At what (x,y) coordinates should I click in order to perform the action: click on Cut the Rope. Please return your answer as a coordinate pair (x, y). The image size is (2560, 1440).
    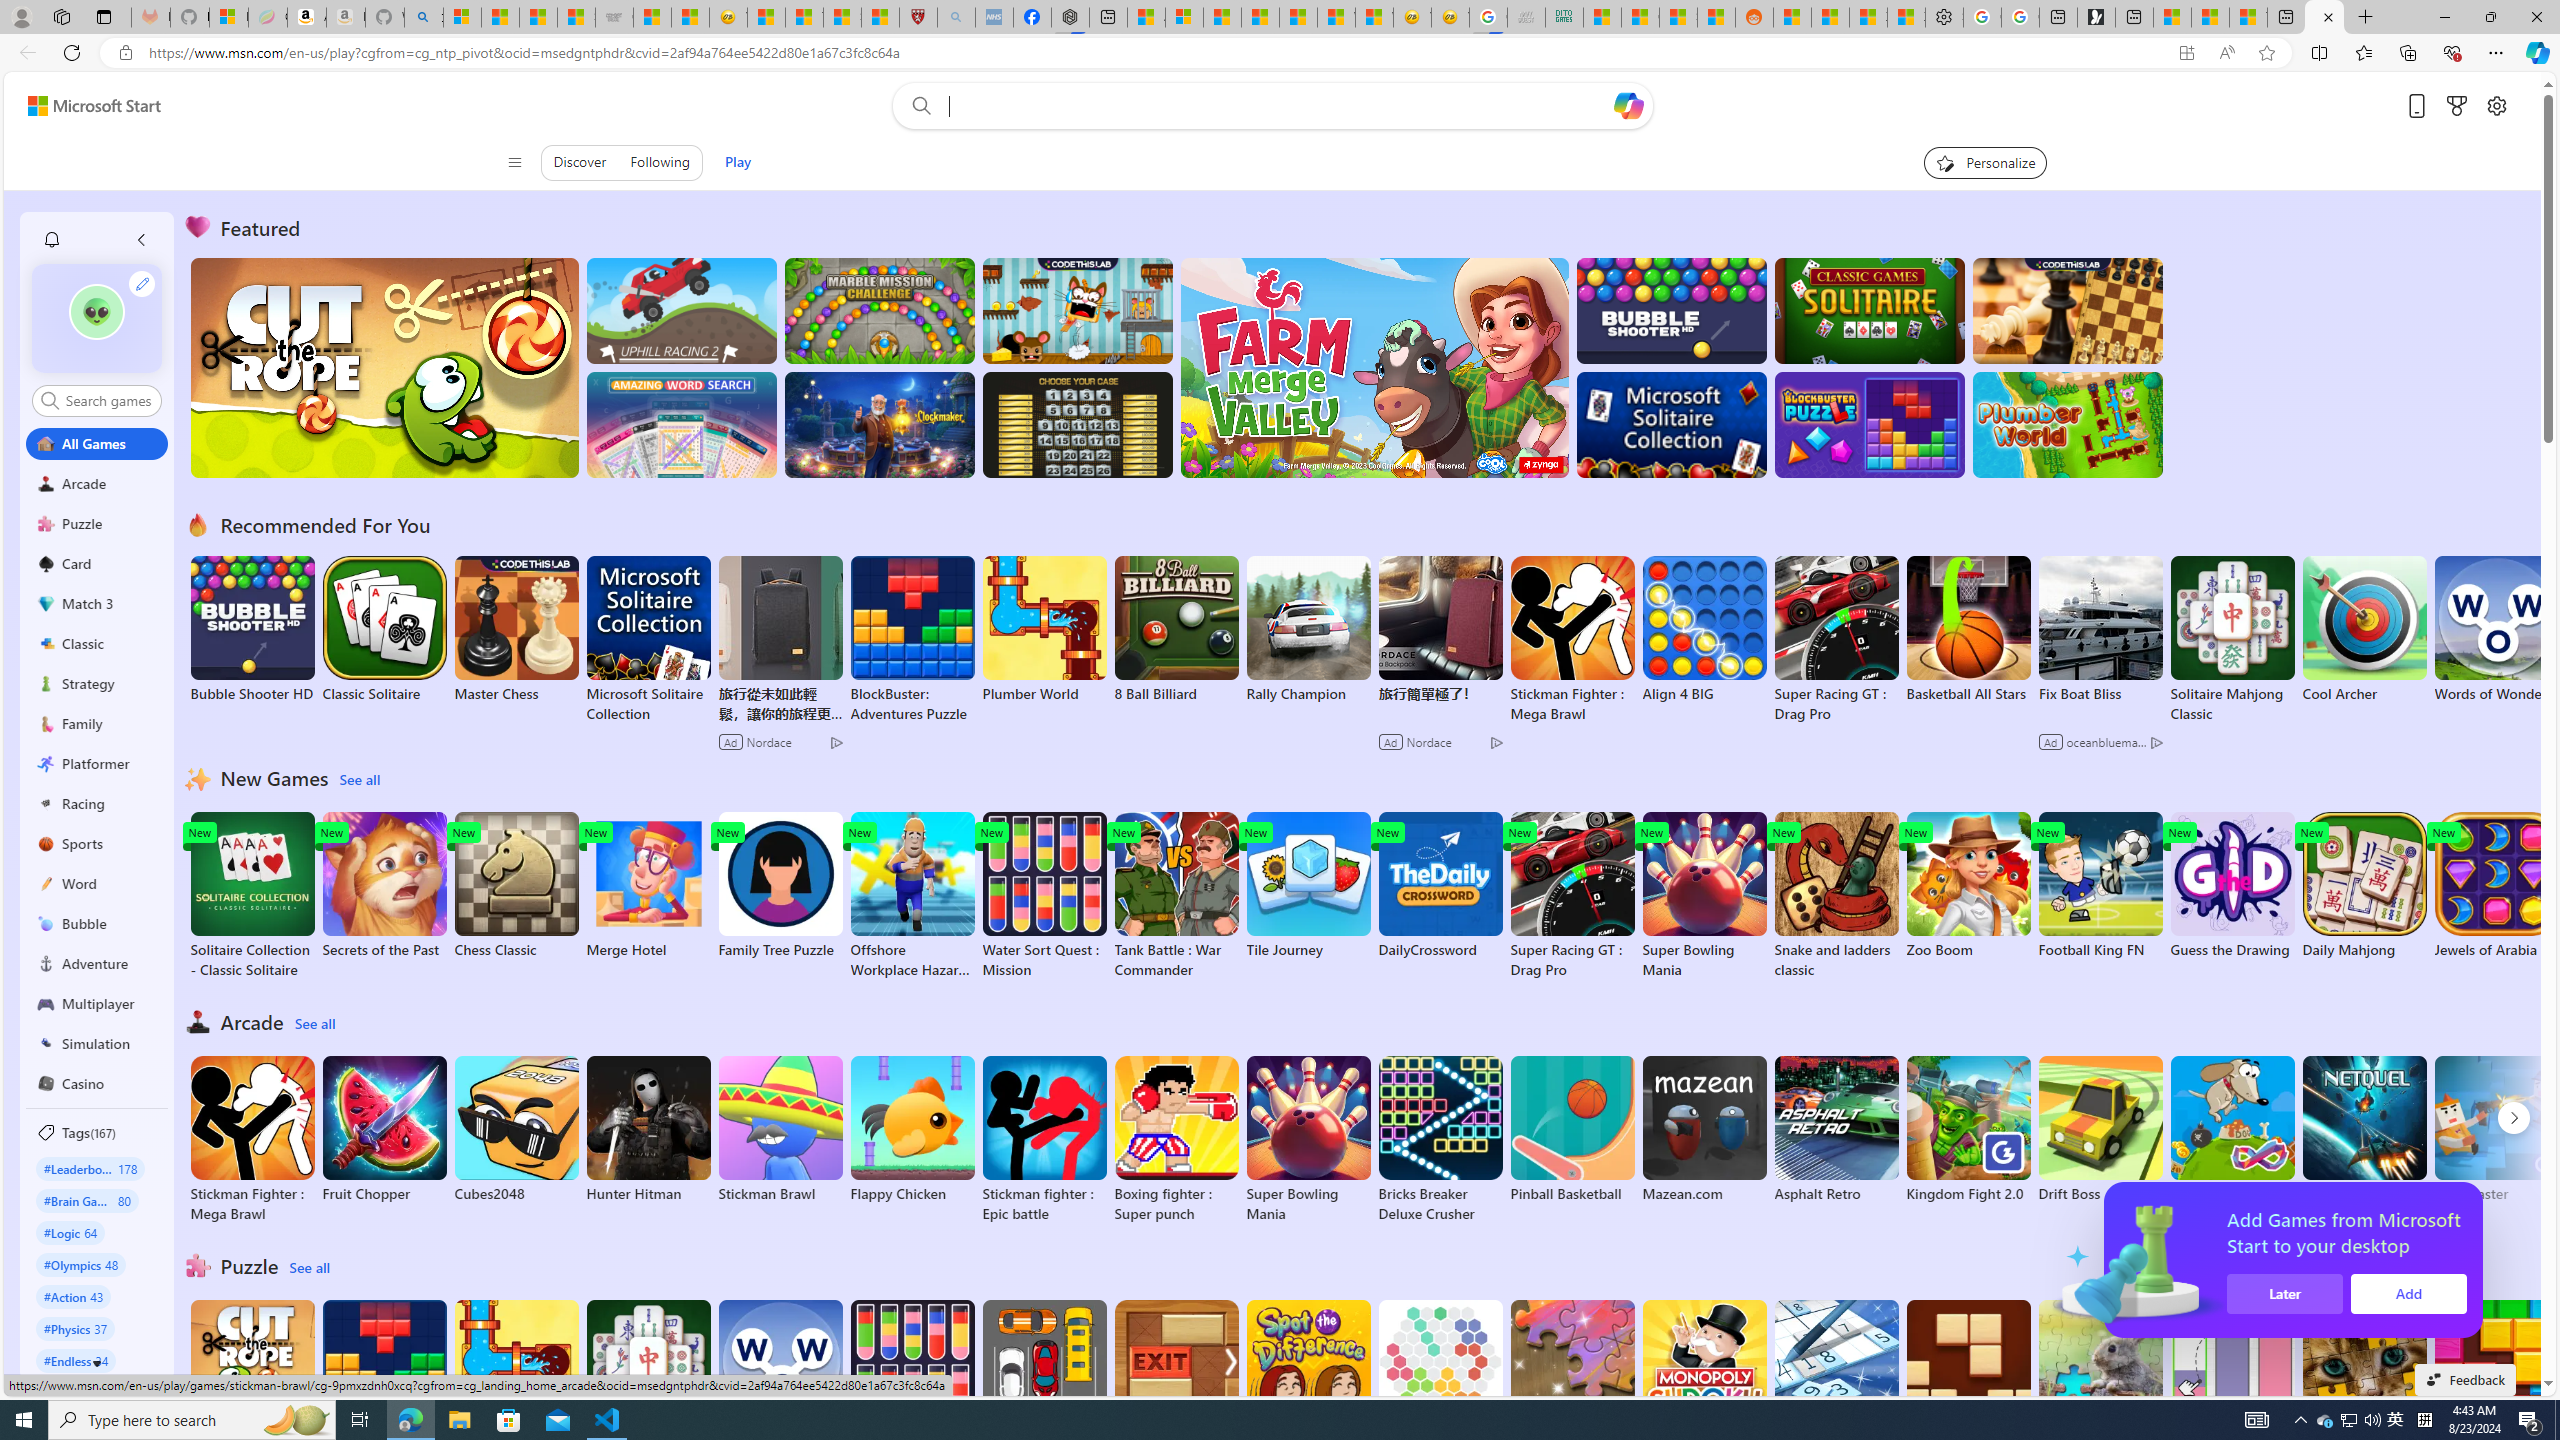
    Looking at the image, I should click on (252, 1374).